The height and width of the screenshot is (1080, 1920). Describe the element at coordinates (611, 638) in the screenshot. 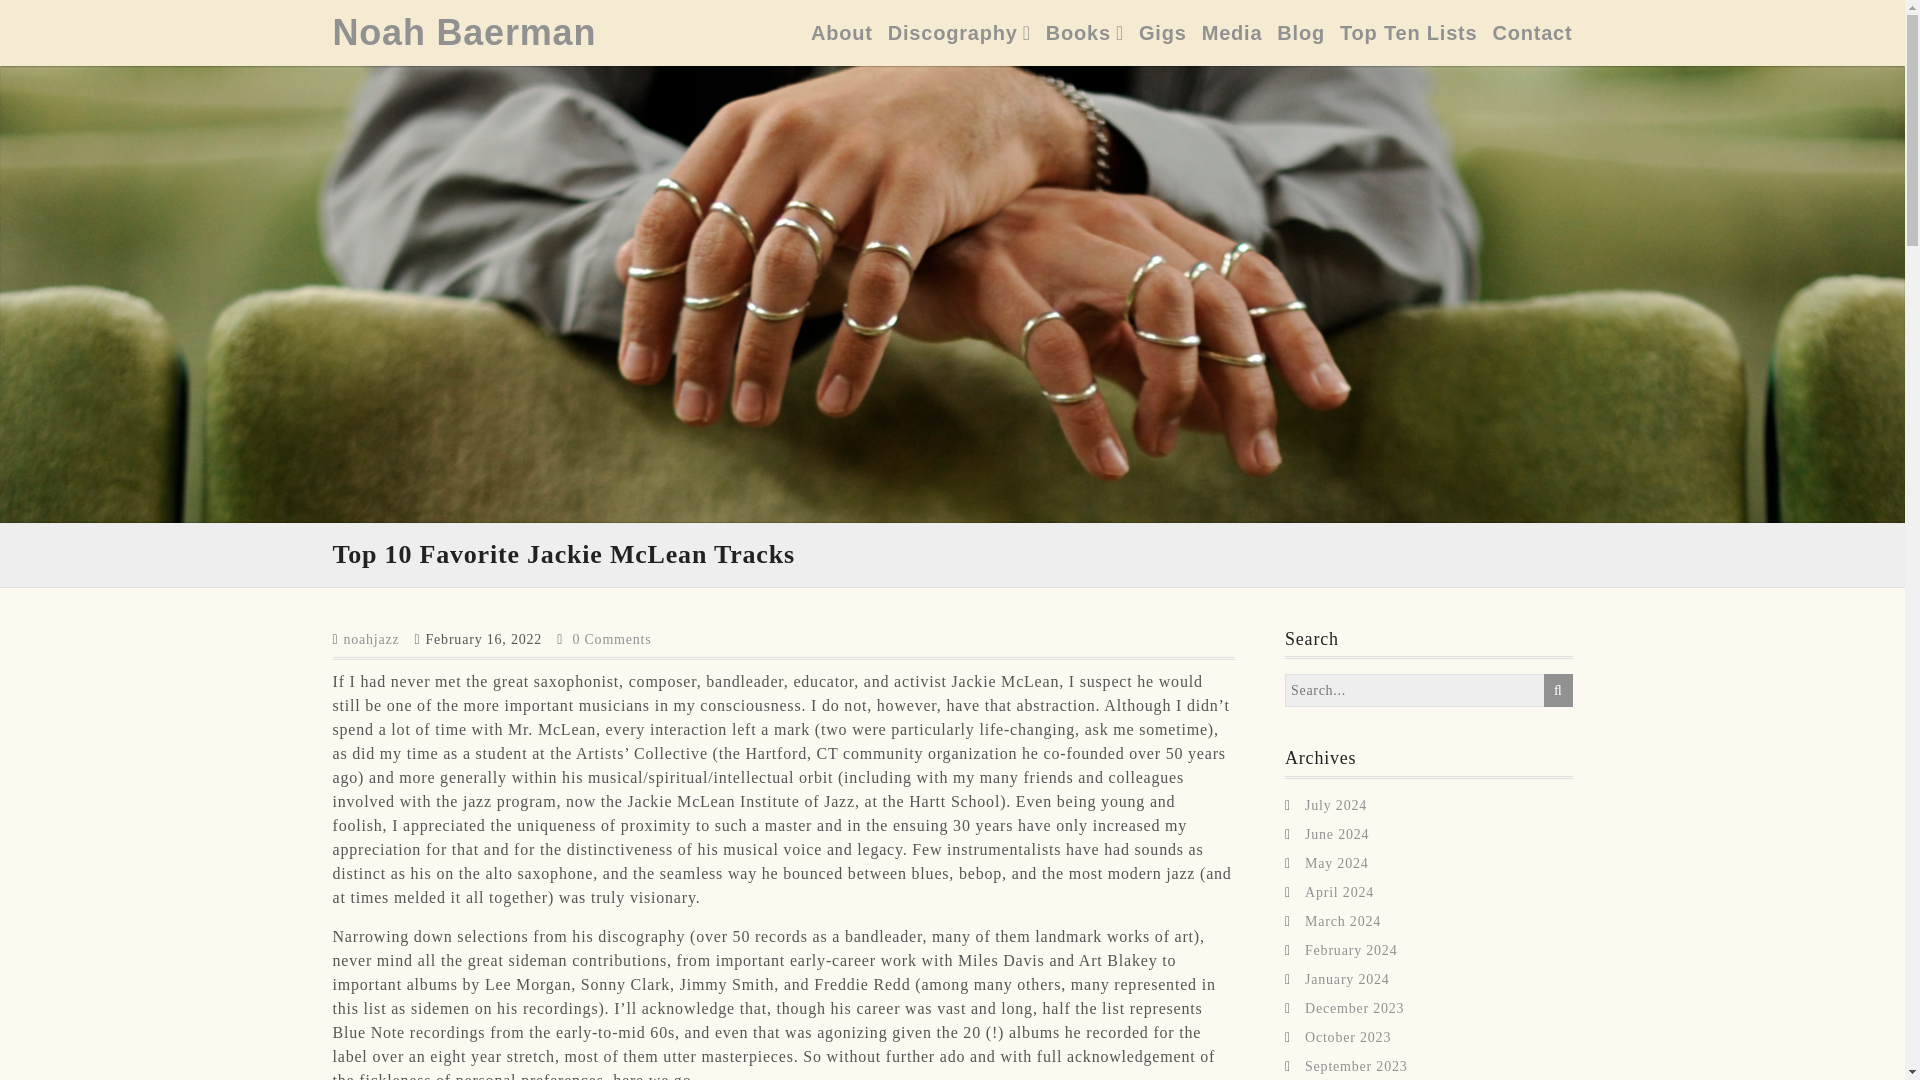

I see `0 Comments` at that location.